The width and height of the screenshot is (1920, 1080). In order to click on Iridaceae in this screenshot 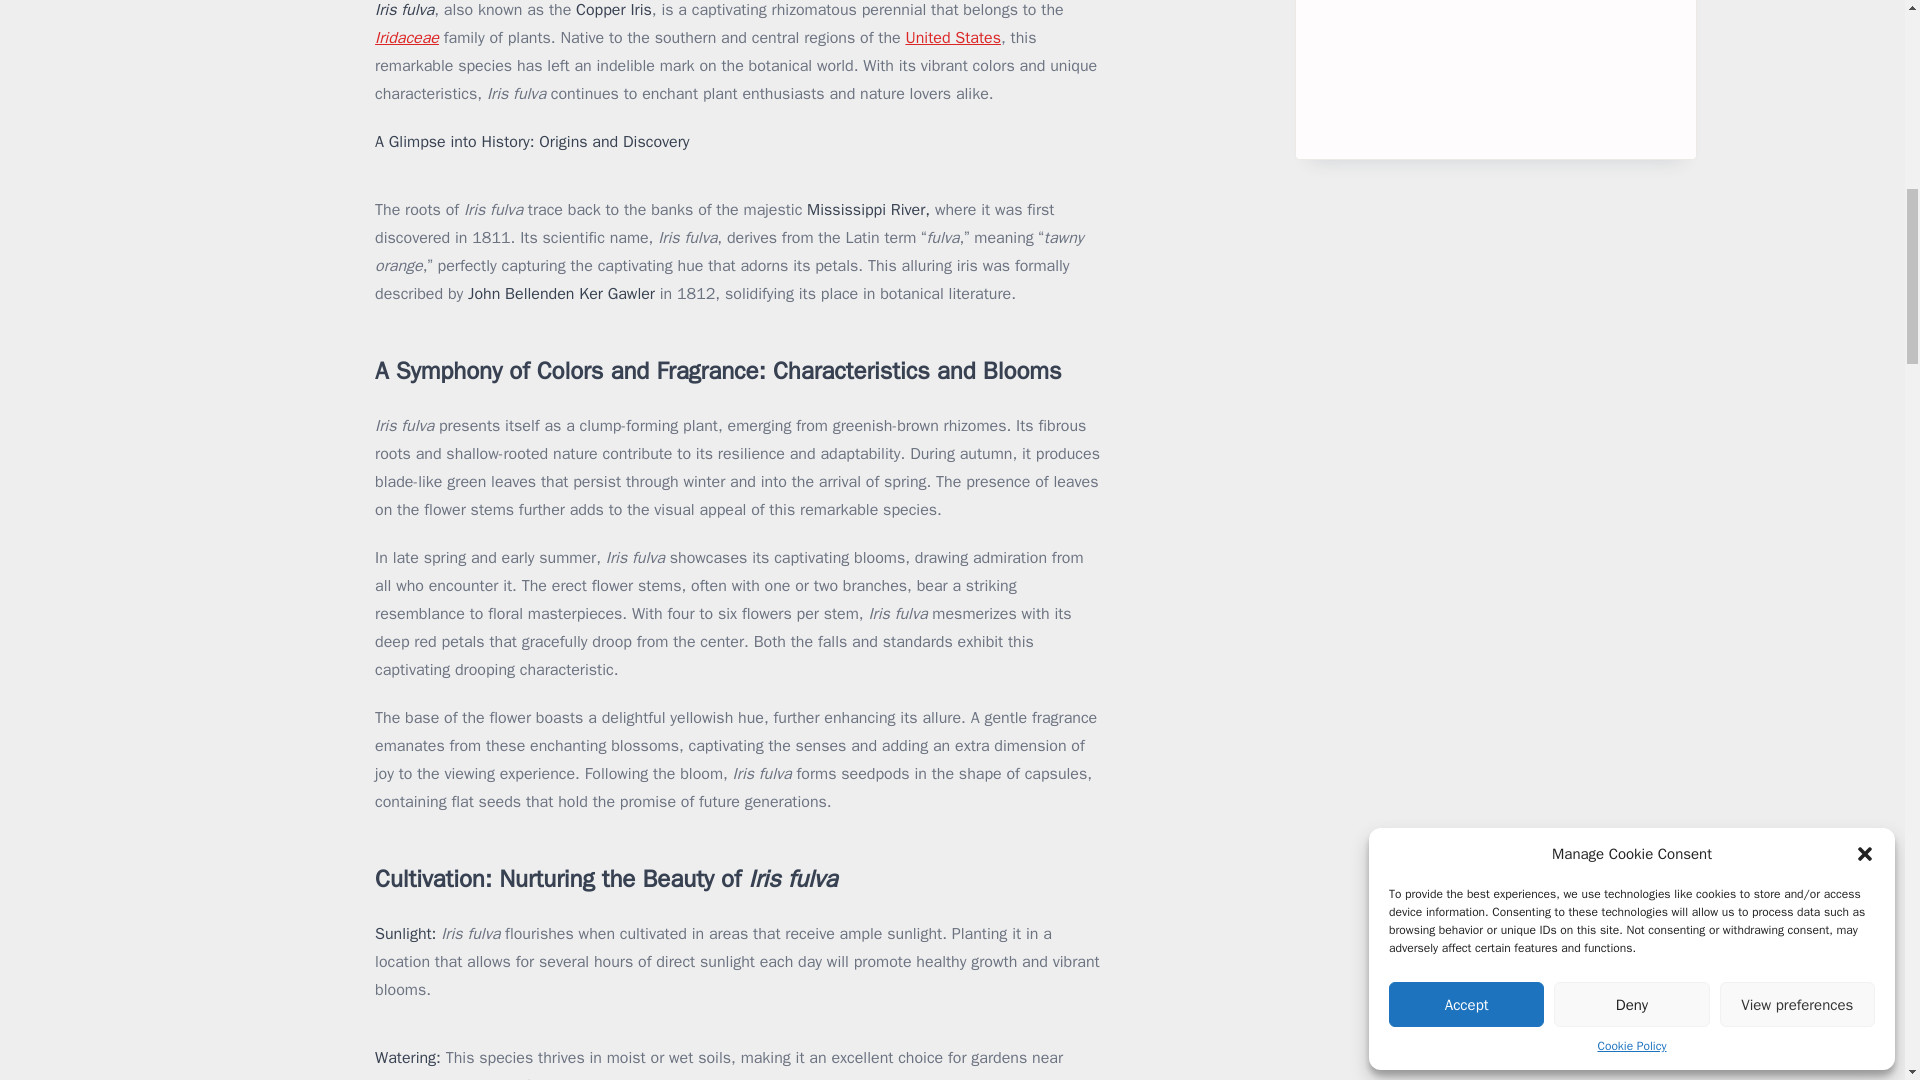, I will do `click(406, 38)`.